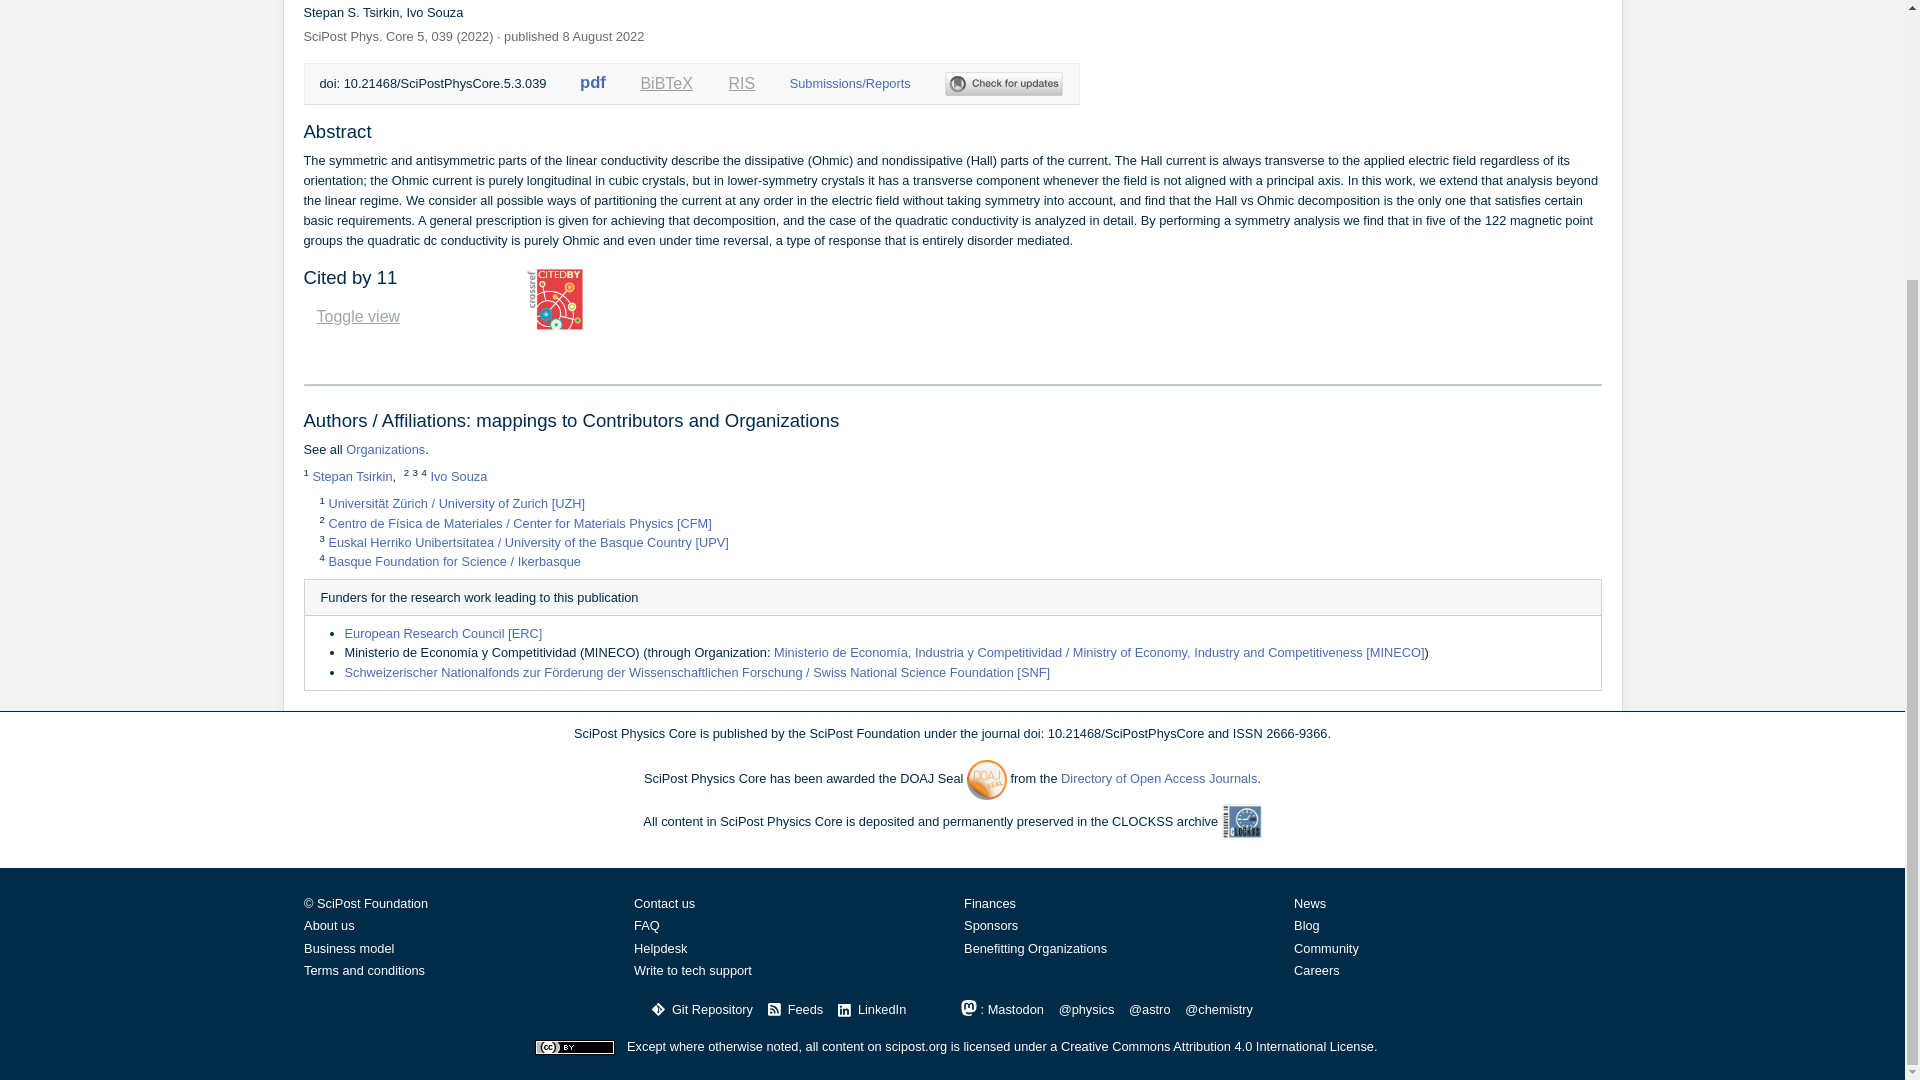 The image size is (1920, 1080). I want to click on Toggle view, so click(358, 316).